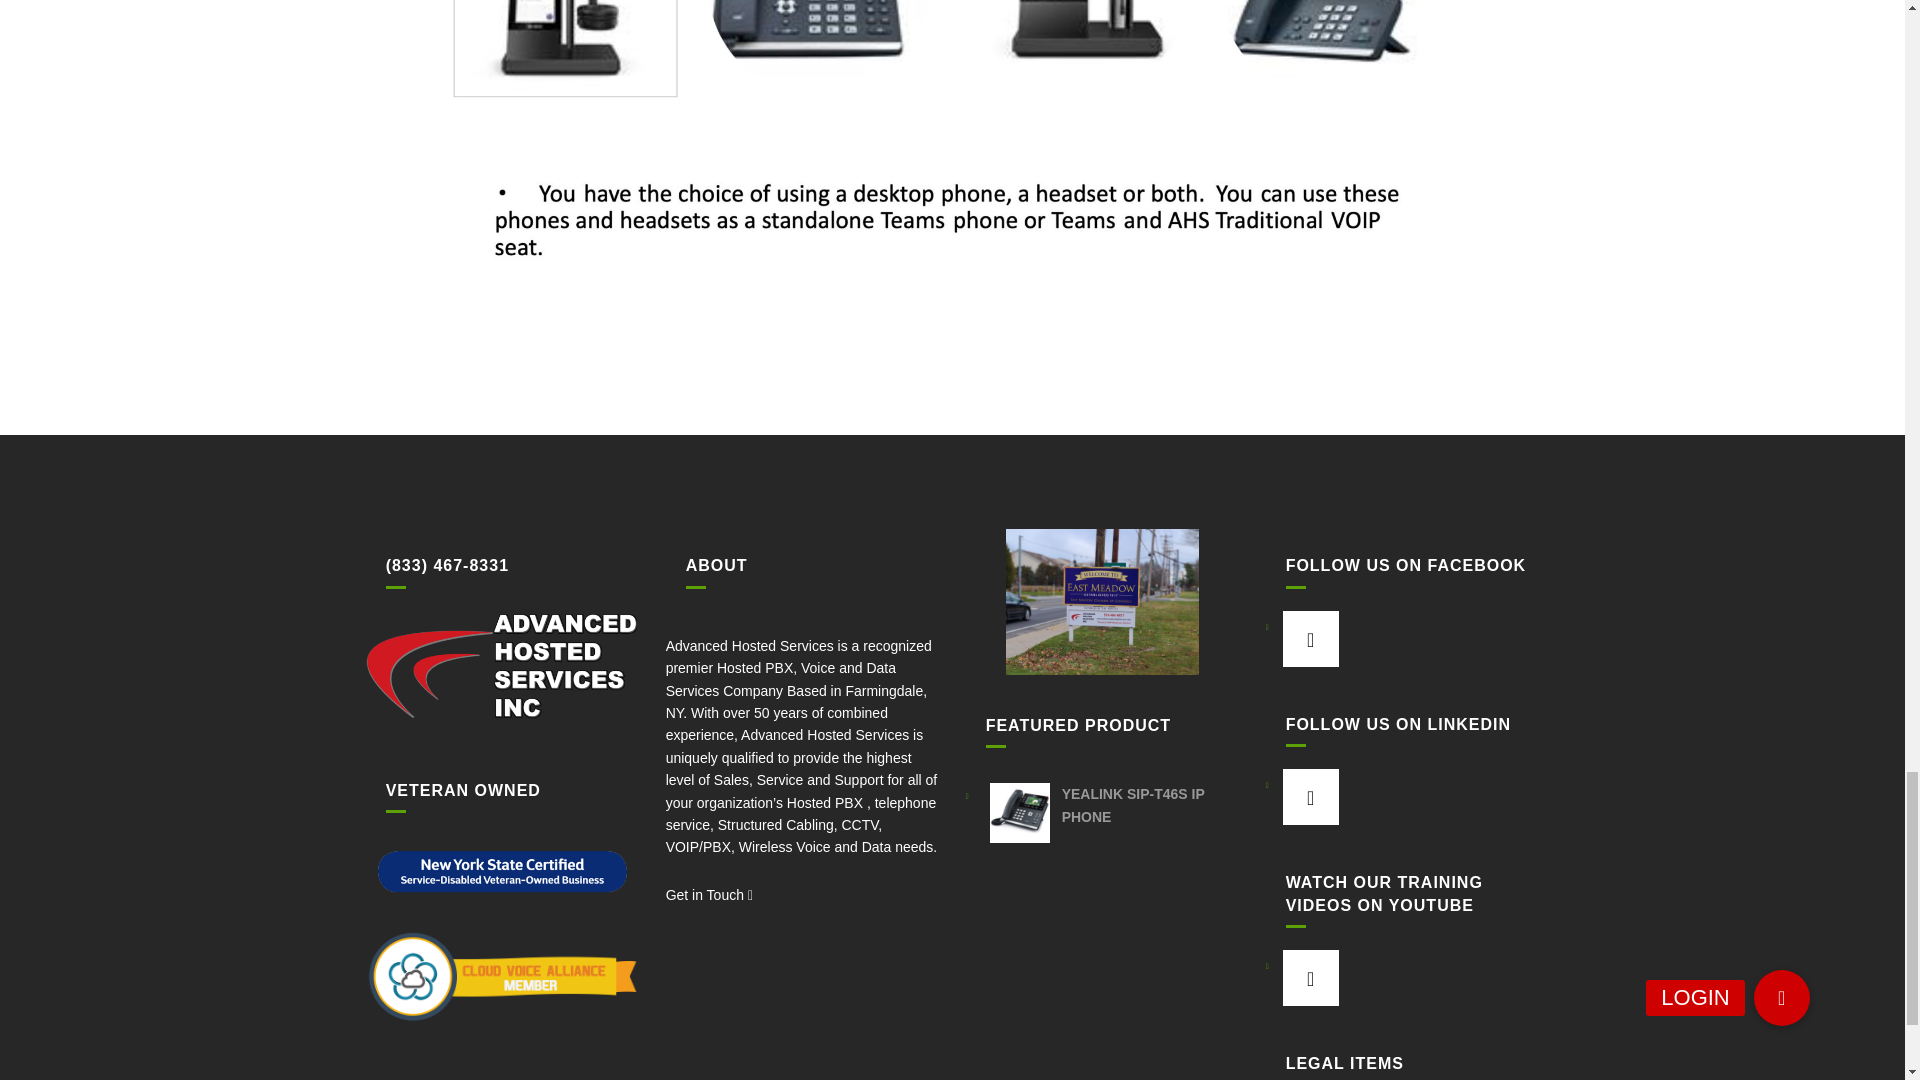 This screenshot has height=1080, width=1920. Describe the element at coordinates (709, 894) in the screenshot. I see `Get in Touch` at that location.